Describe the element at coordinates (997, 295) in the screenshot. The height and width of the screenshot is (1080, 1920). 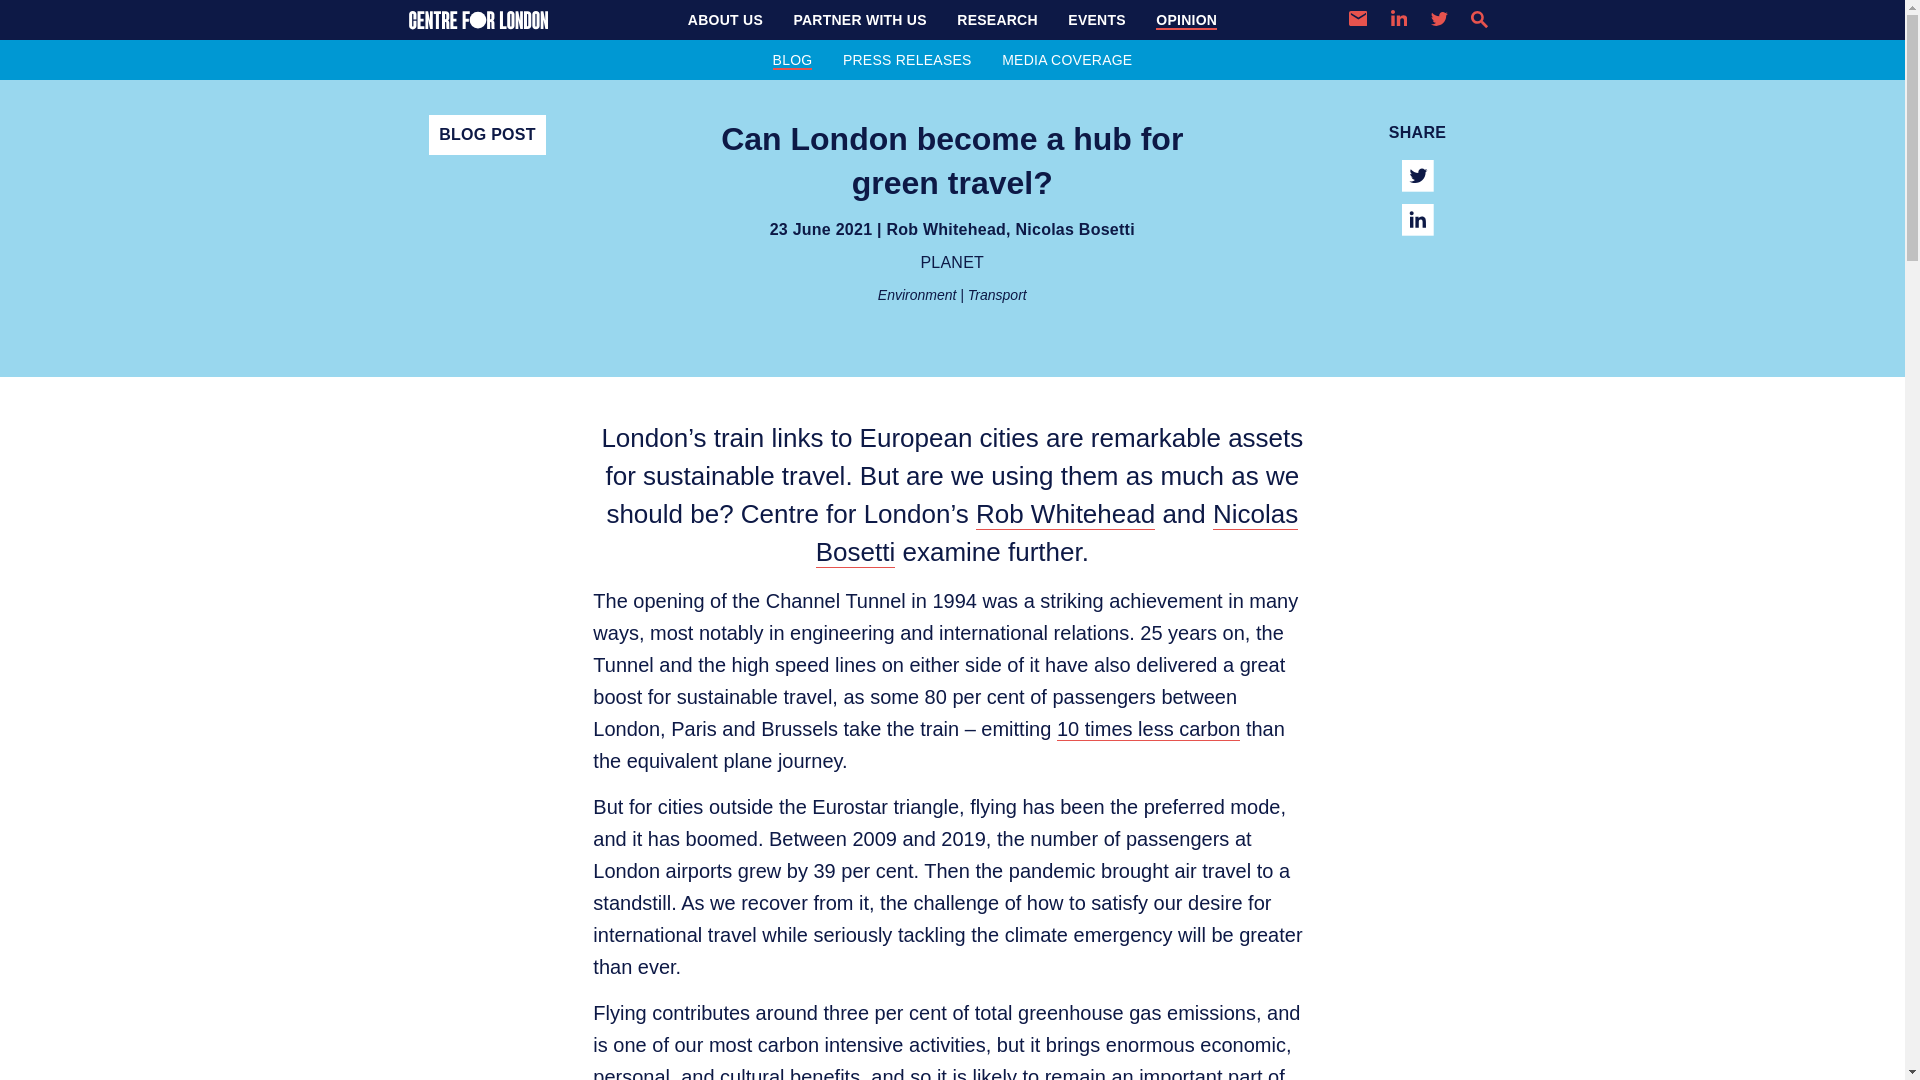
I see `Search for content tagged as Transport` at that location.